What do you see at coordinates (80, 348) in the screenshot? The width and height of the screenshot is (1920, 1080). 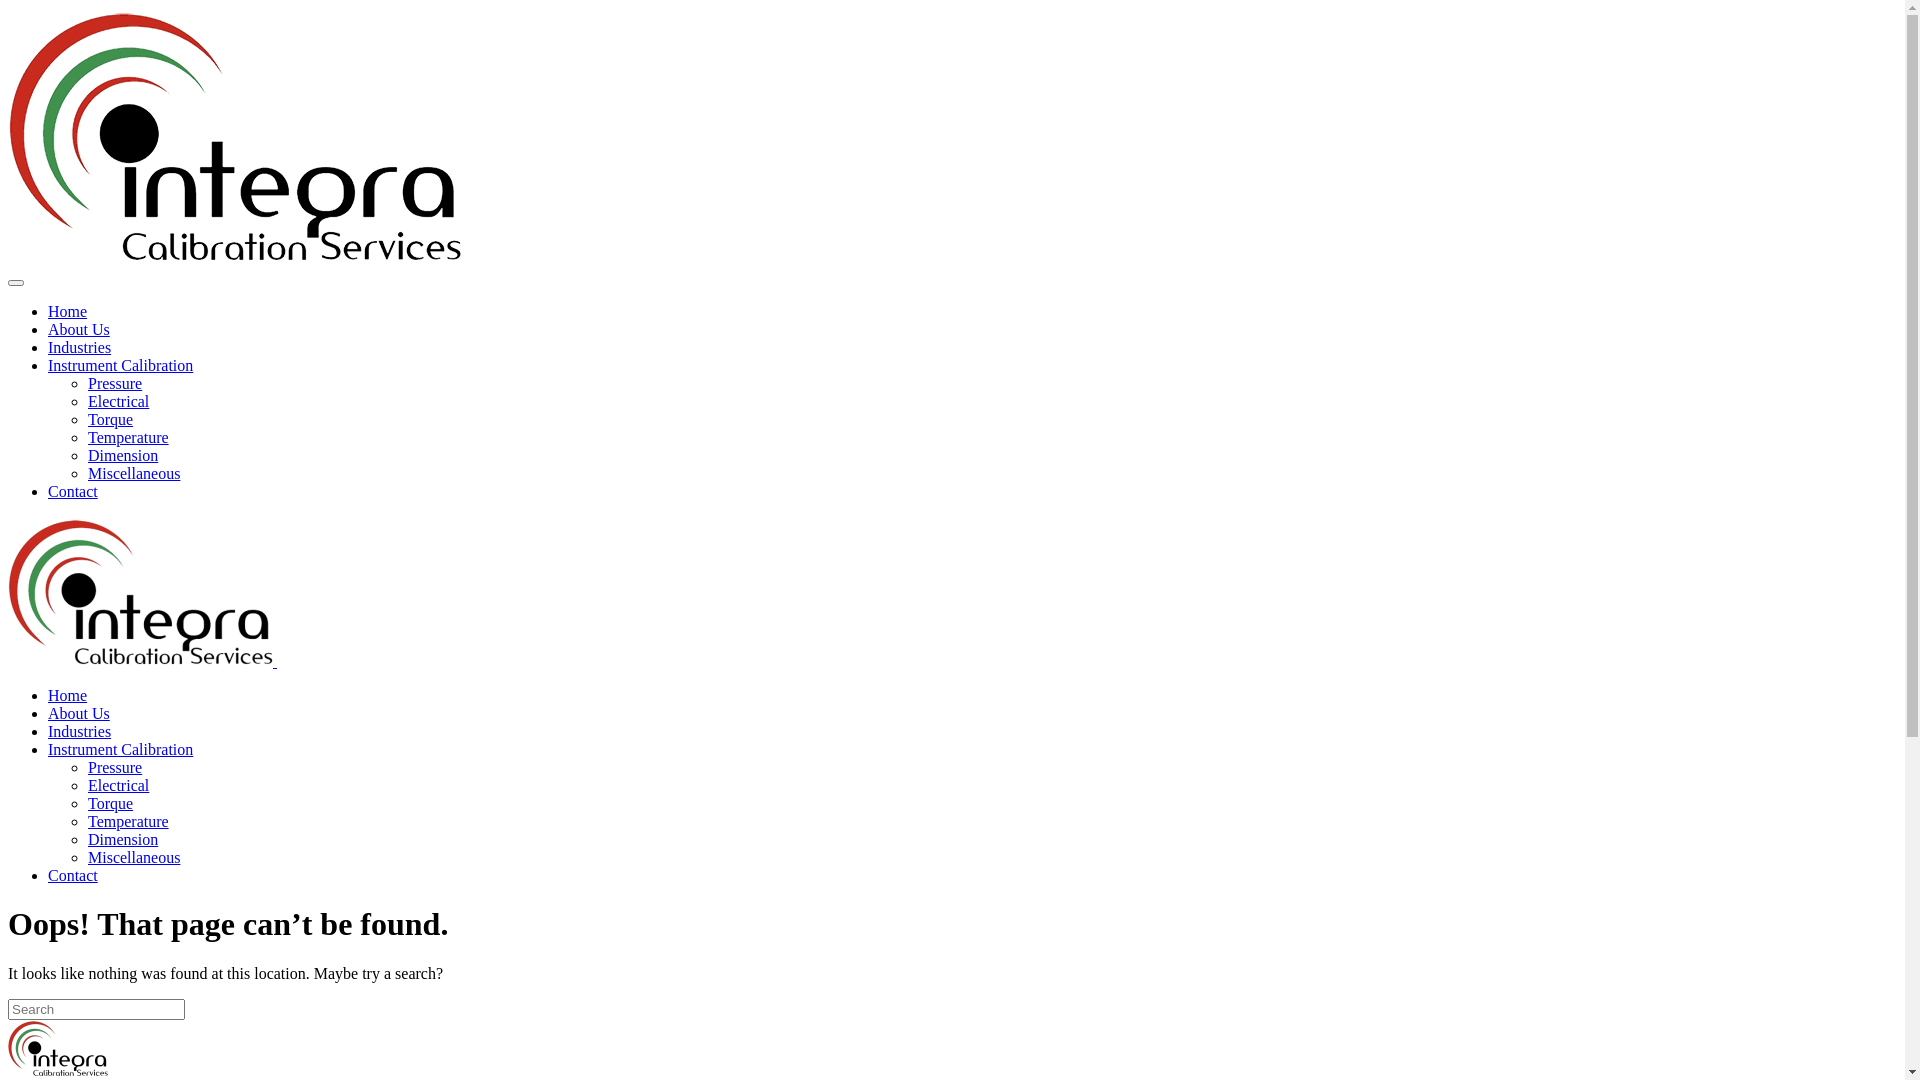 I see `Industries` at bounding box center [80, 348].